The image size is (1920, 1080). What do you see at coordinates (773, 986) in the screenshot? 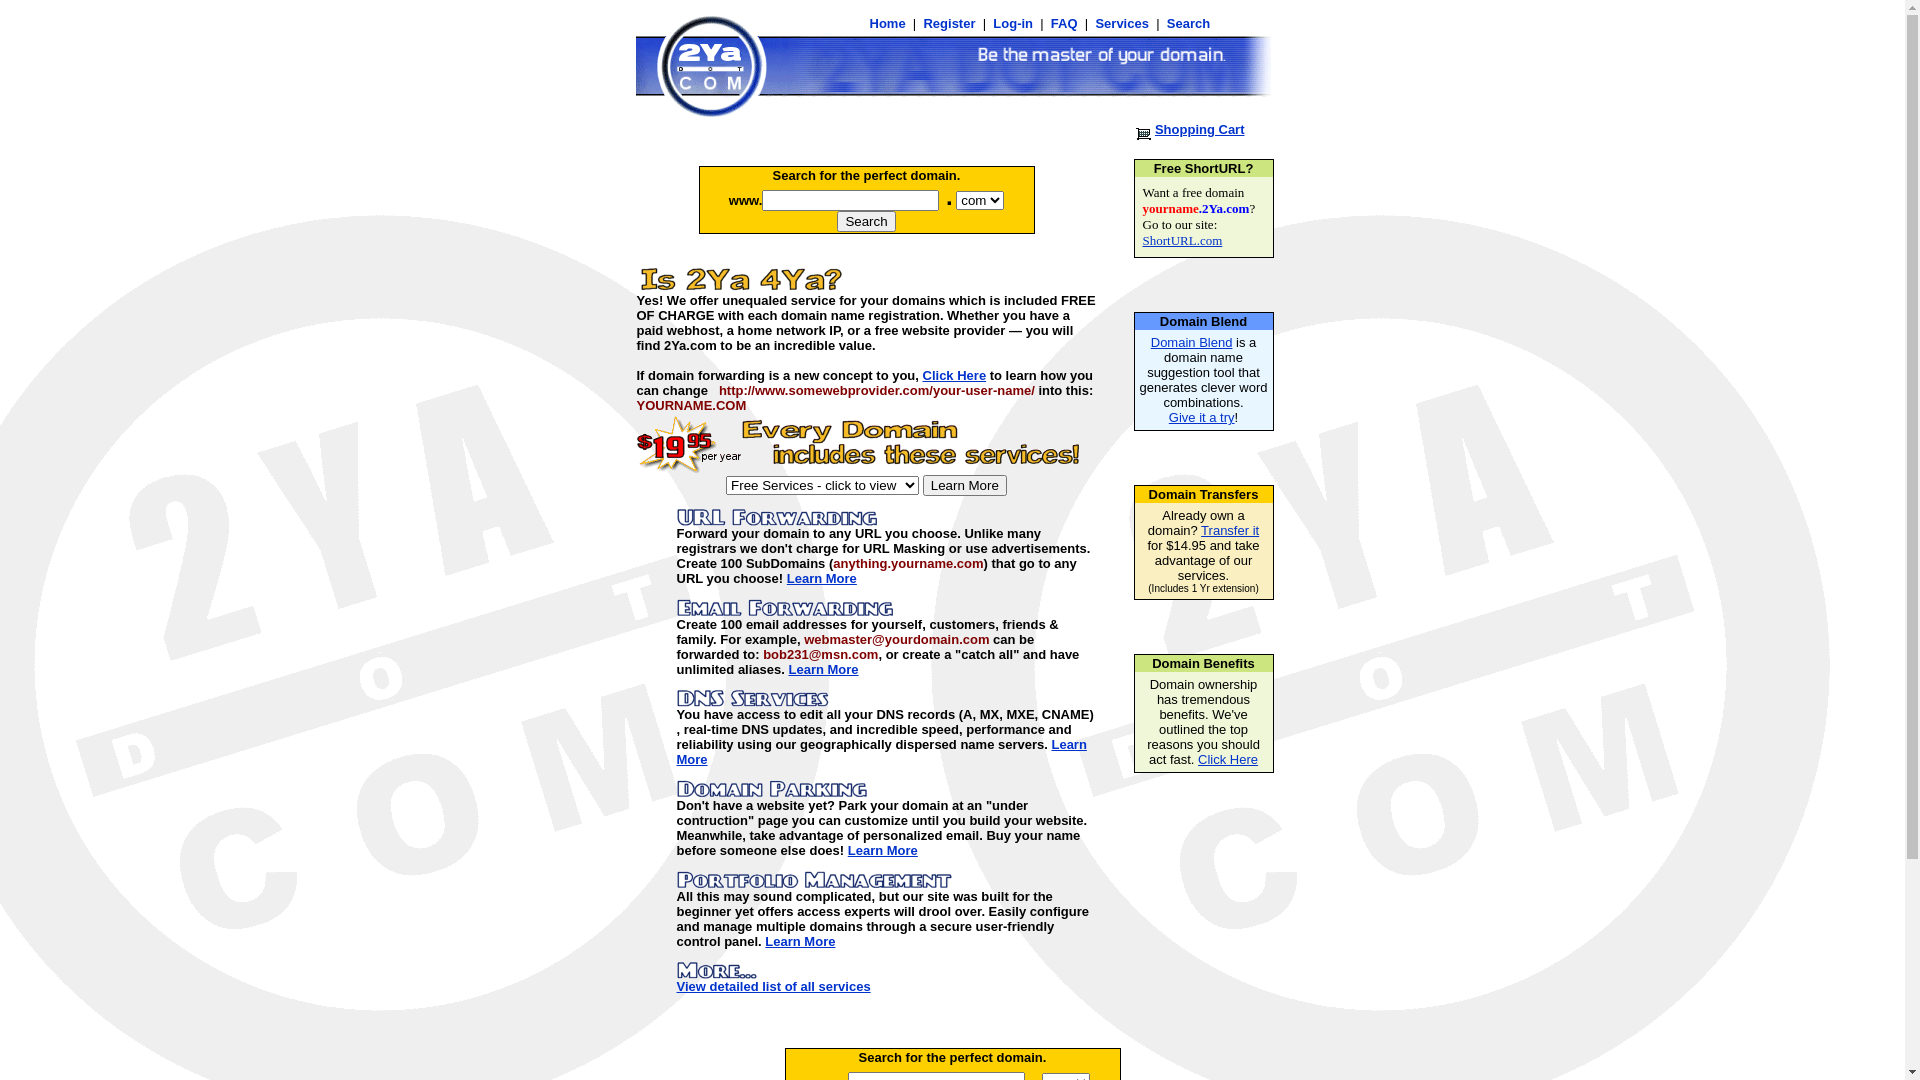
I see `View detailed list of all services` at bounding box center [773, 986].